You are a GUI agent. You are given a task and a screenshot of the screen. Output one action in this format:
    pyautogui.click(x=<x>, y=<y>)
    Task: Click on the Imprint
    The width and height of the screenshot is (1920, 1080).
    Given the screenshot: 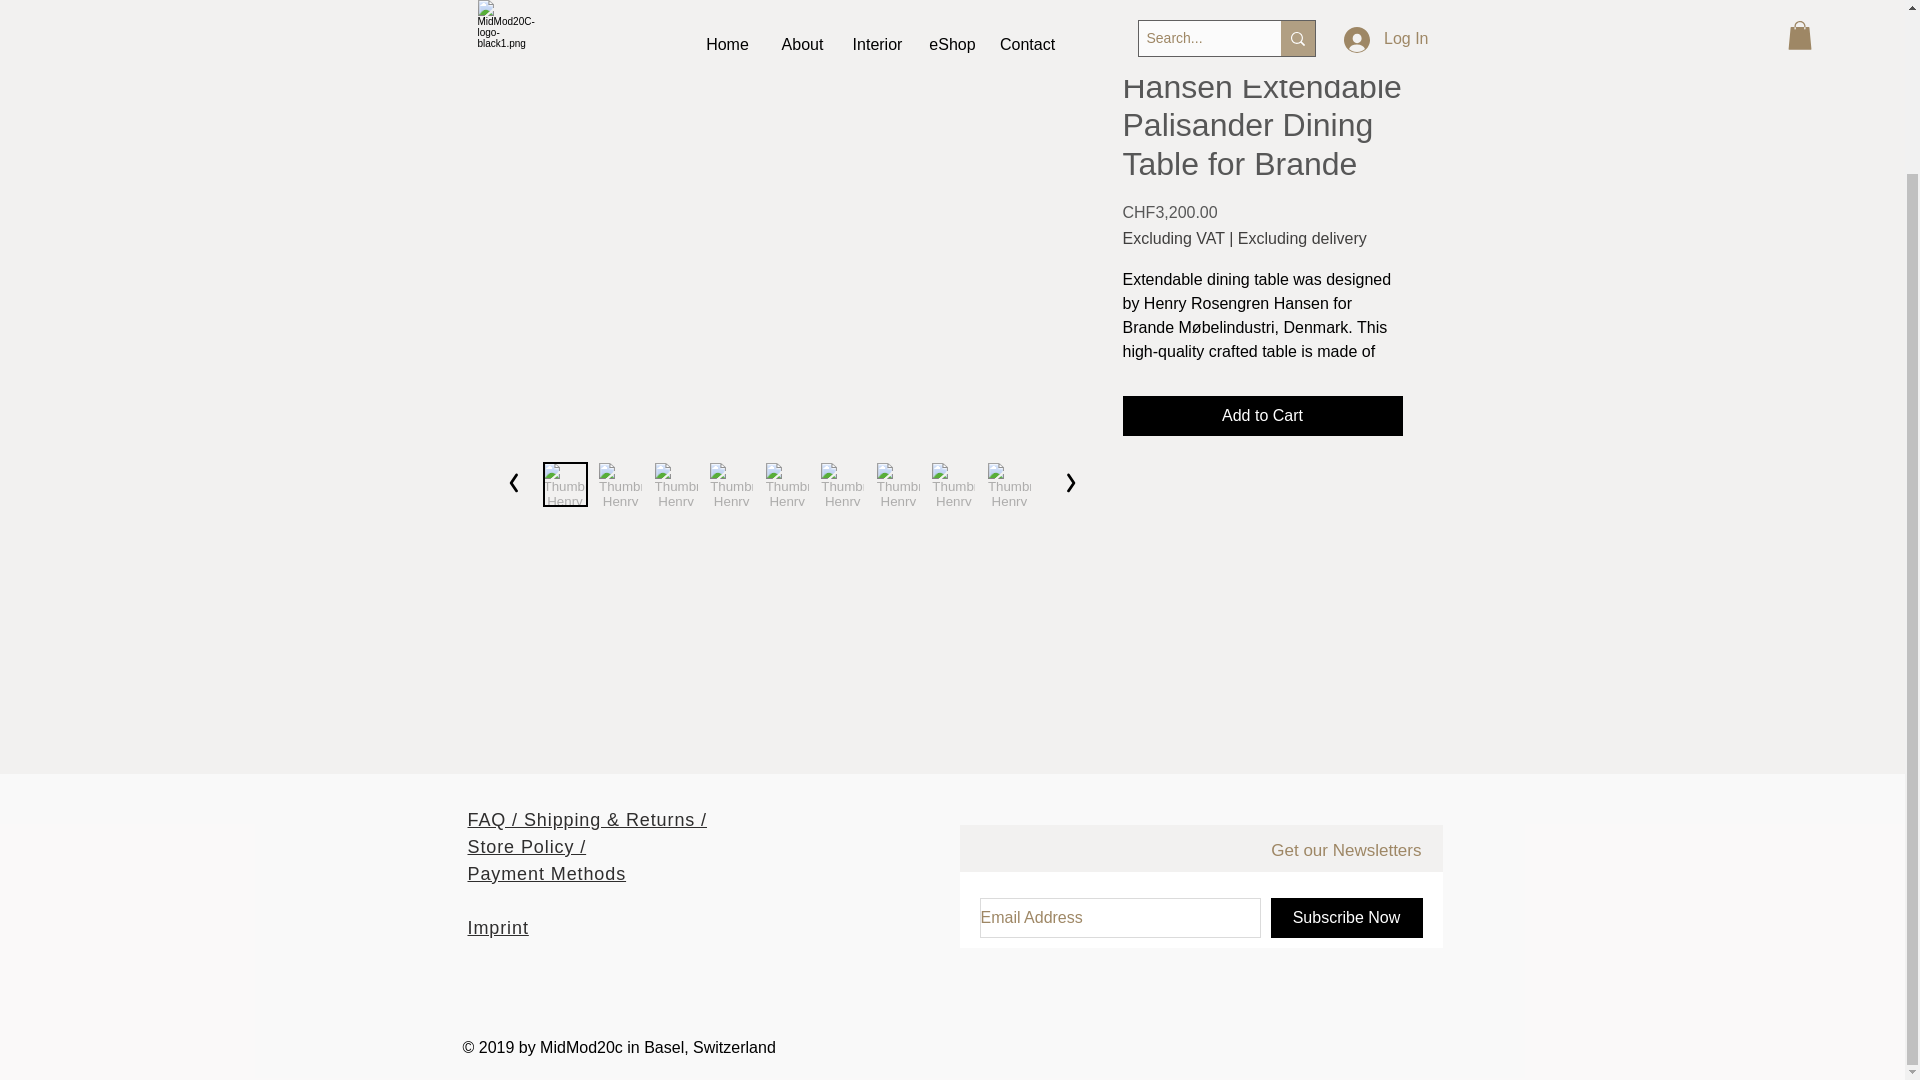 What is the action you would take?
    pyautogui.click(x=498, y=928)
    